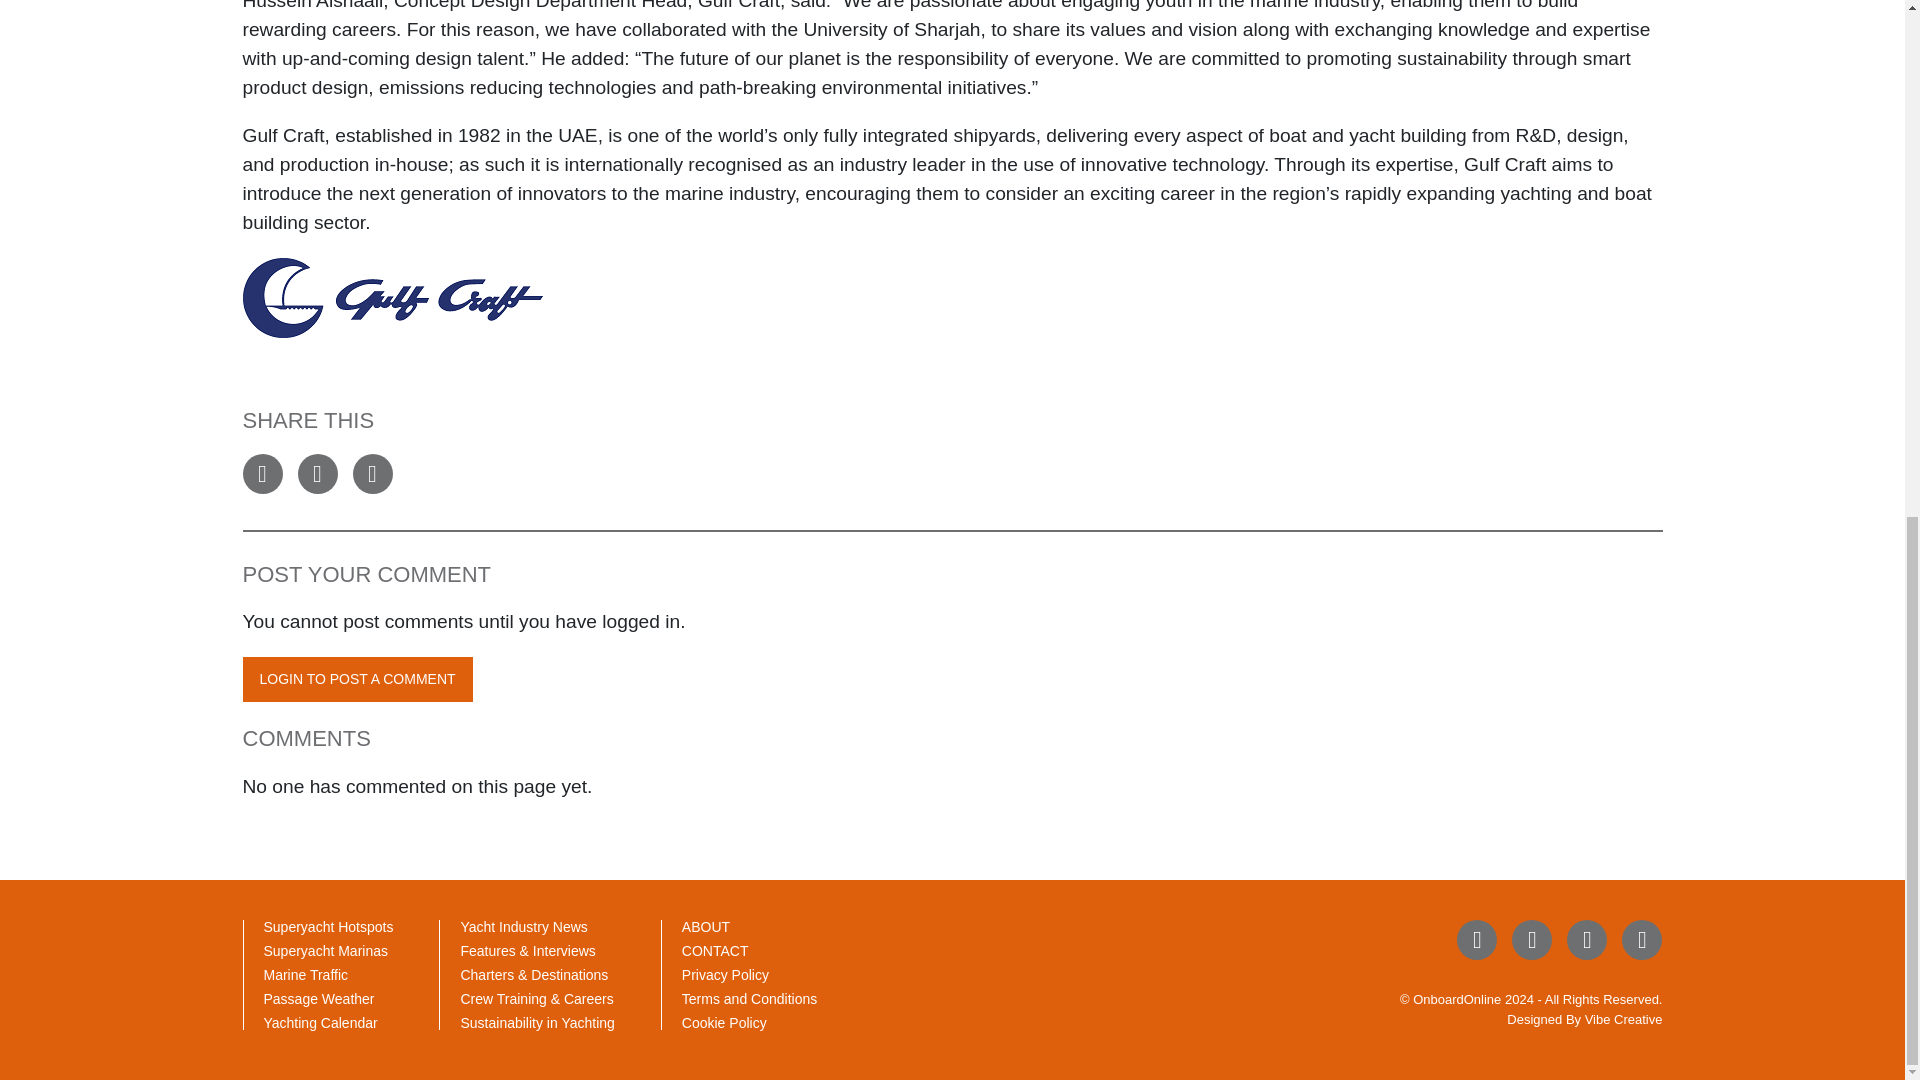 This screenshot has width=1920, height=1080. Describe the element at coordinates (321, 1023) in the screenshot. I see `Yachting Calendar` at that location.